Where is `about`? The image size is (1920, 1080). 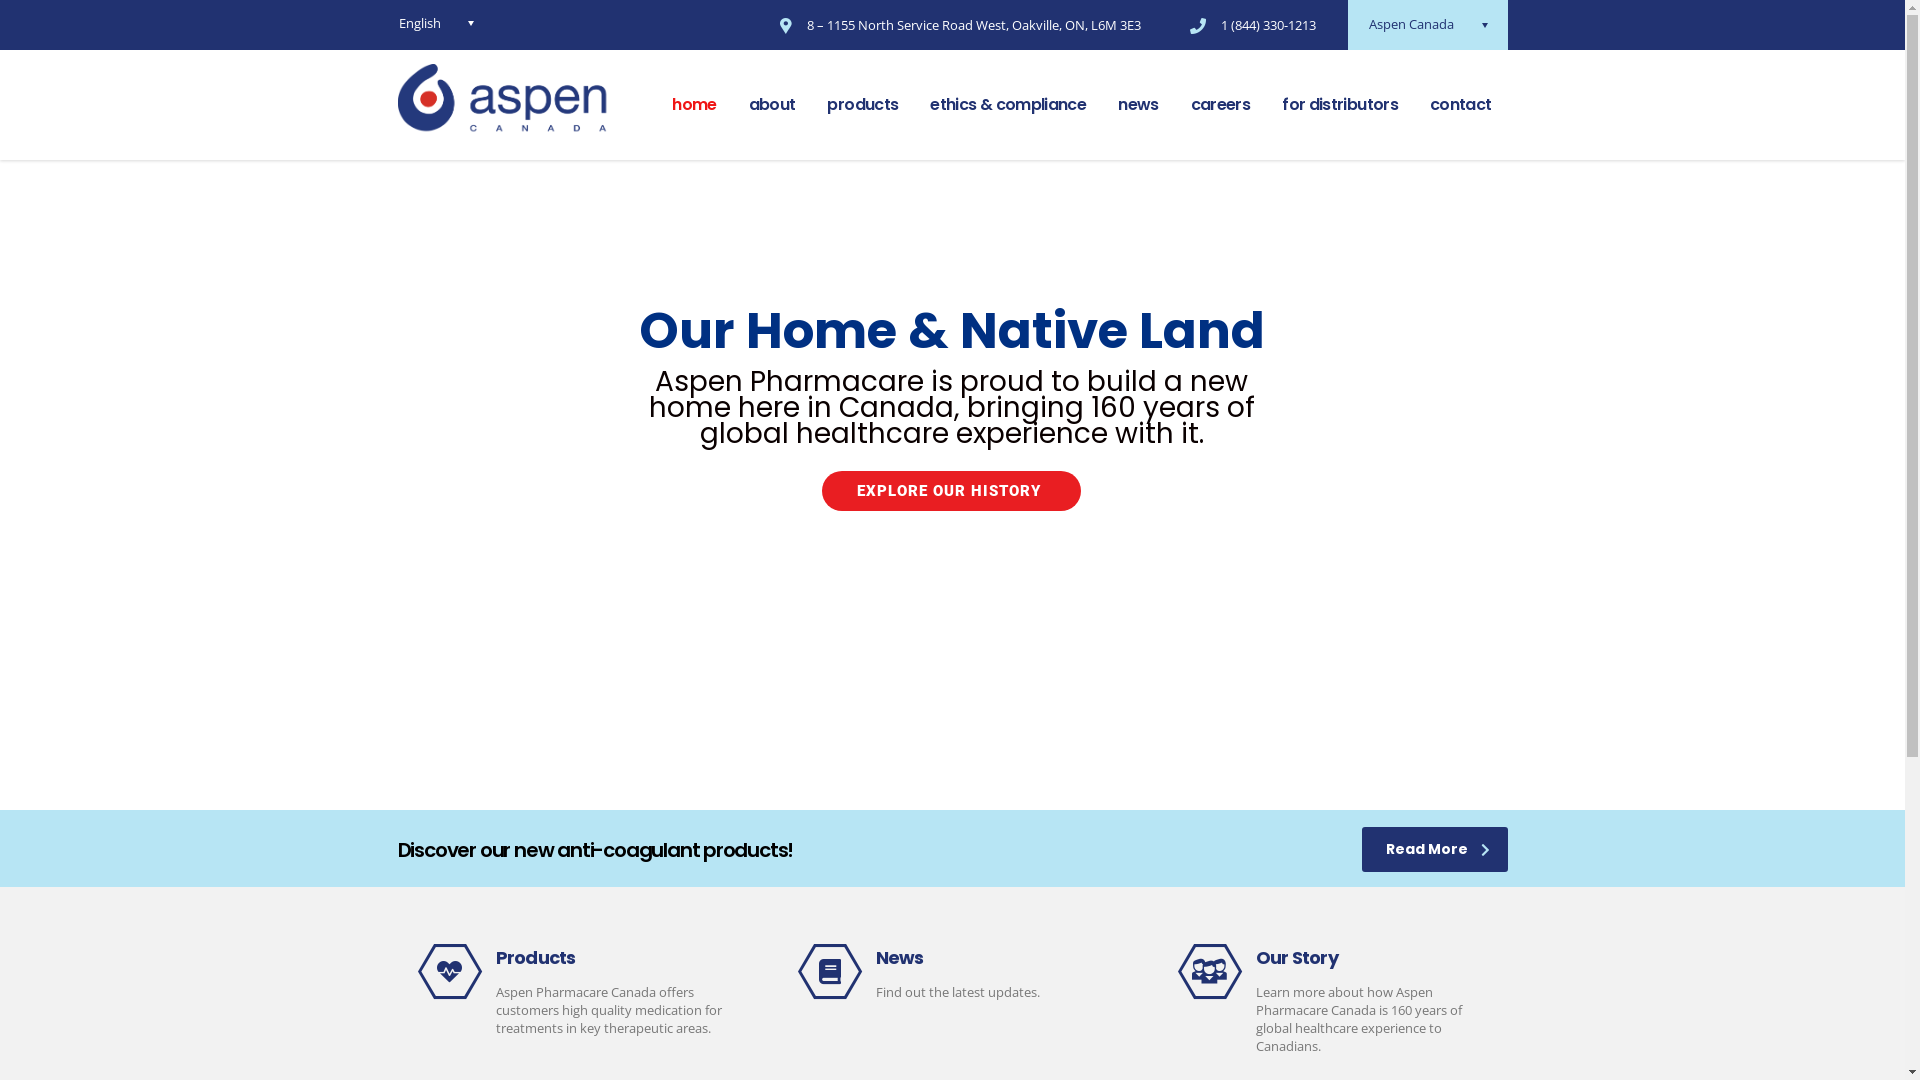 about is located at coordinates (772, 105).